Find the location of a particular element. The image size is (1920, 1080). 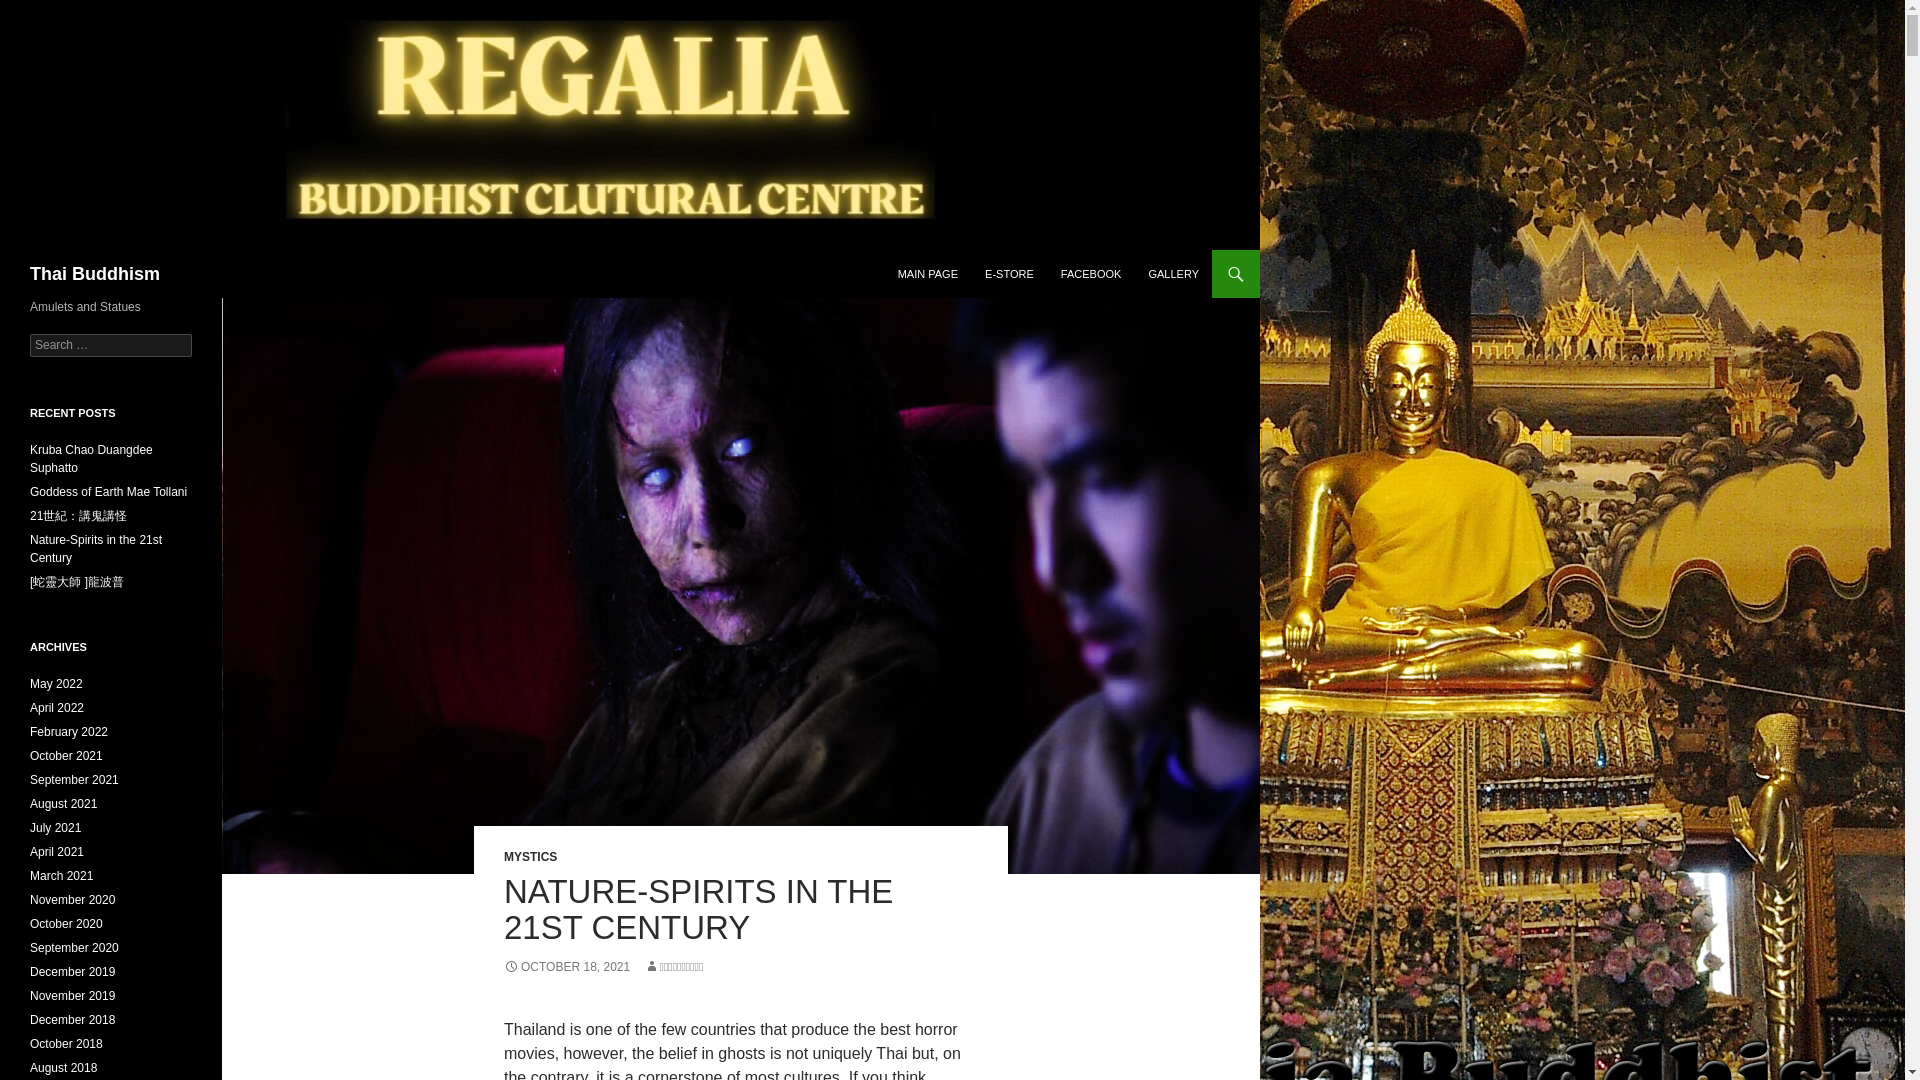

MYSTICS is located at coordinates (530, 856).